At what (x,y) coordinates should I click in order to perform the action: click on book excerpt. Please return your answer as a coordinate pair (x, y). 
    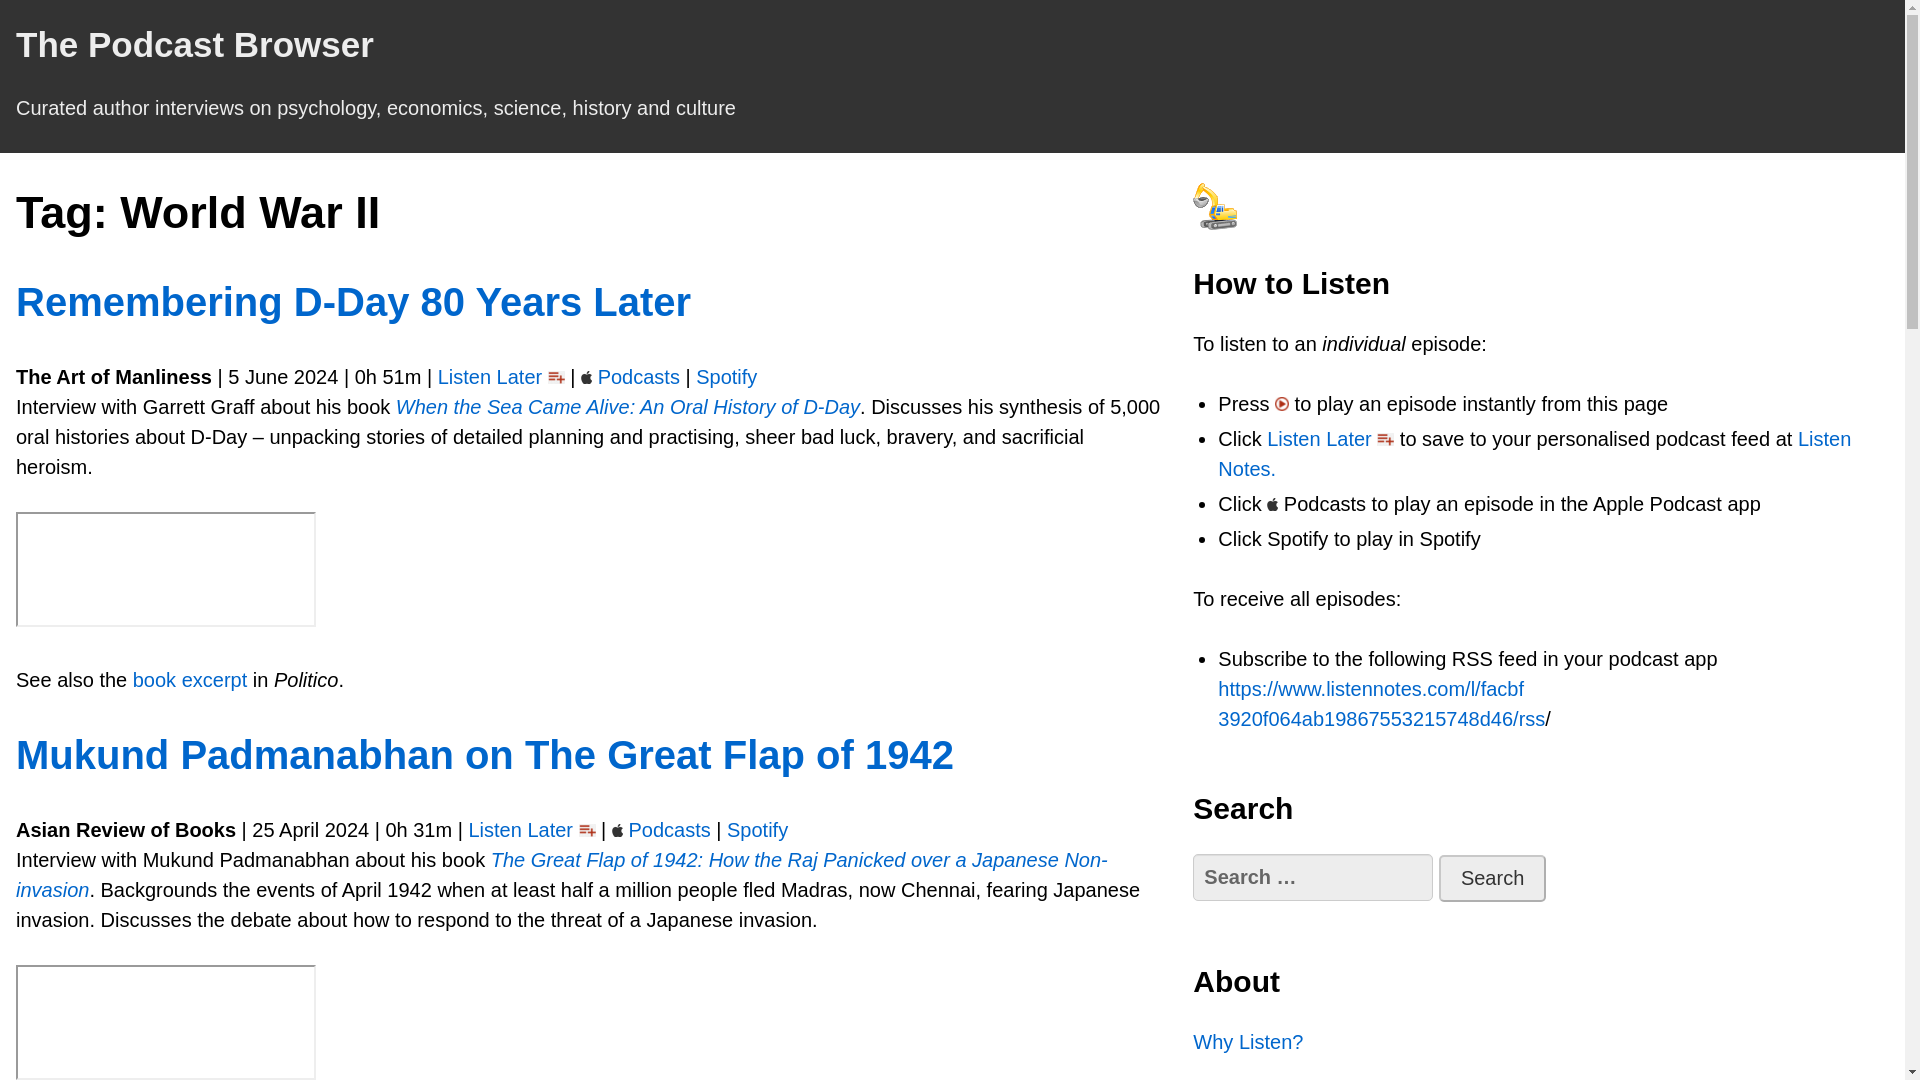
    Looking at the image, I should click on (190, 680).